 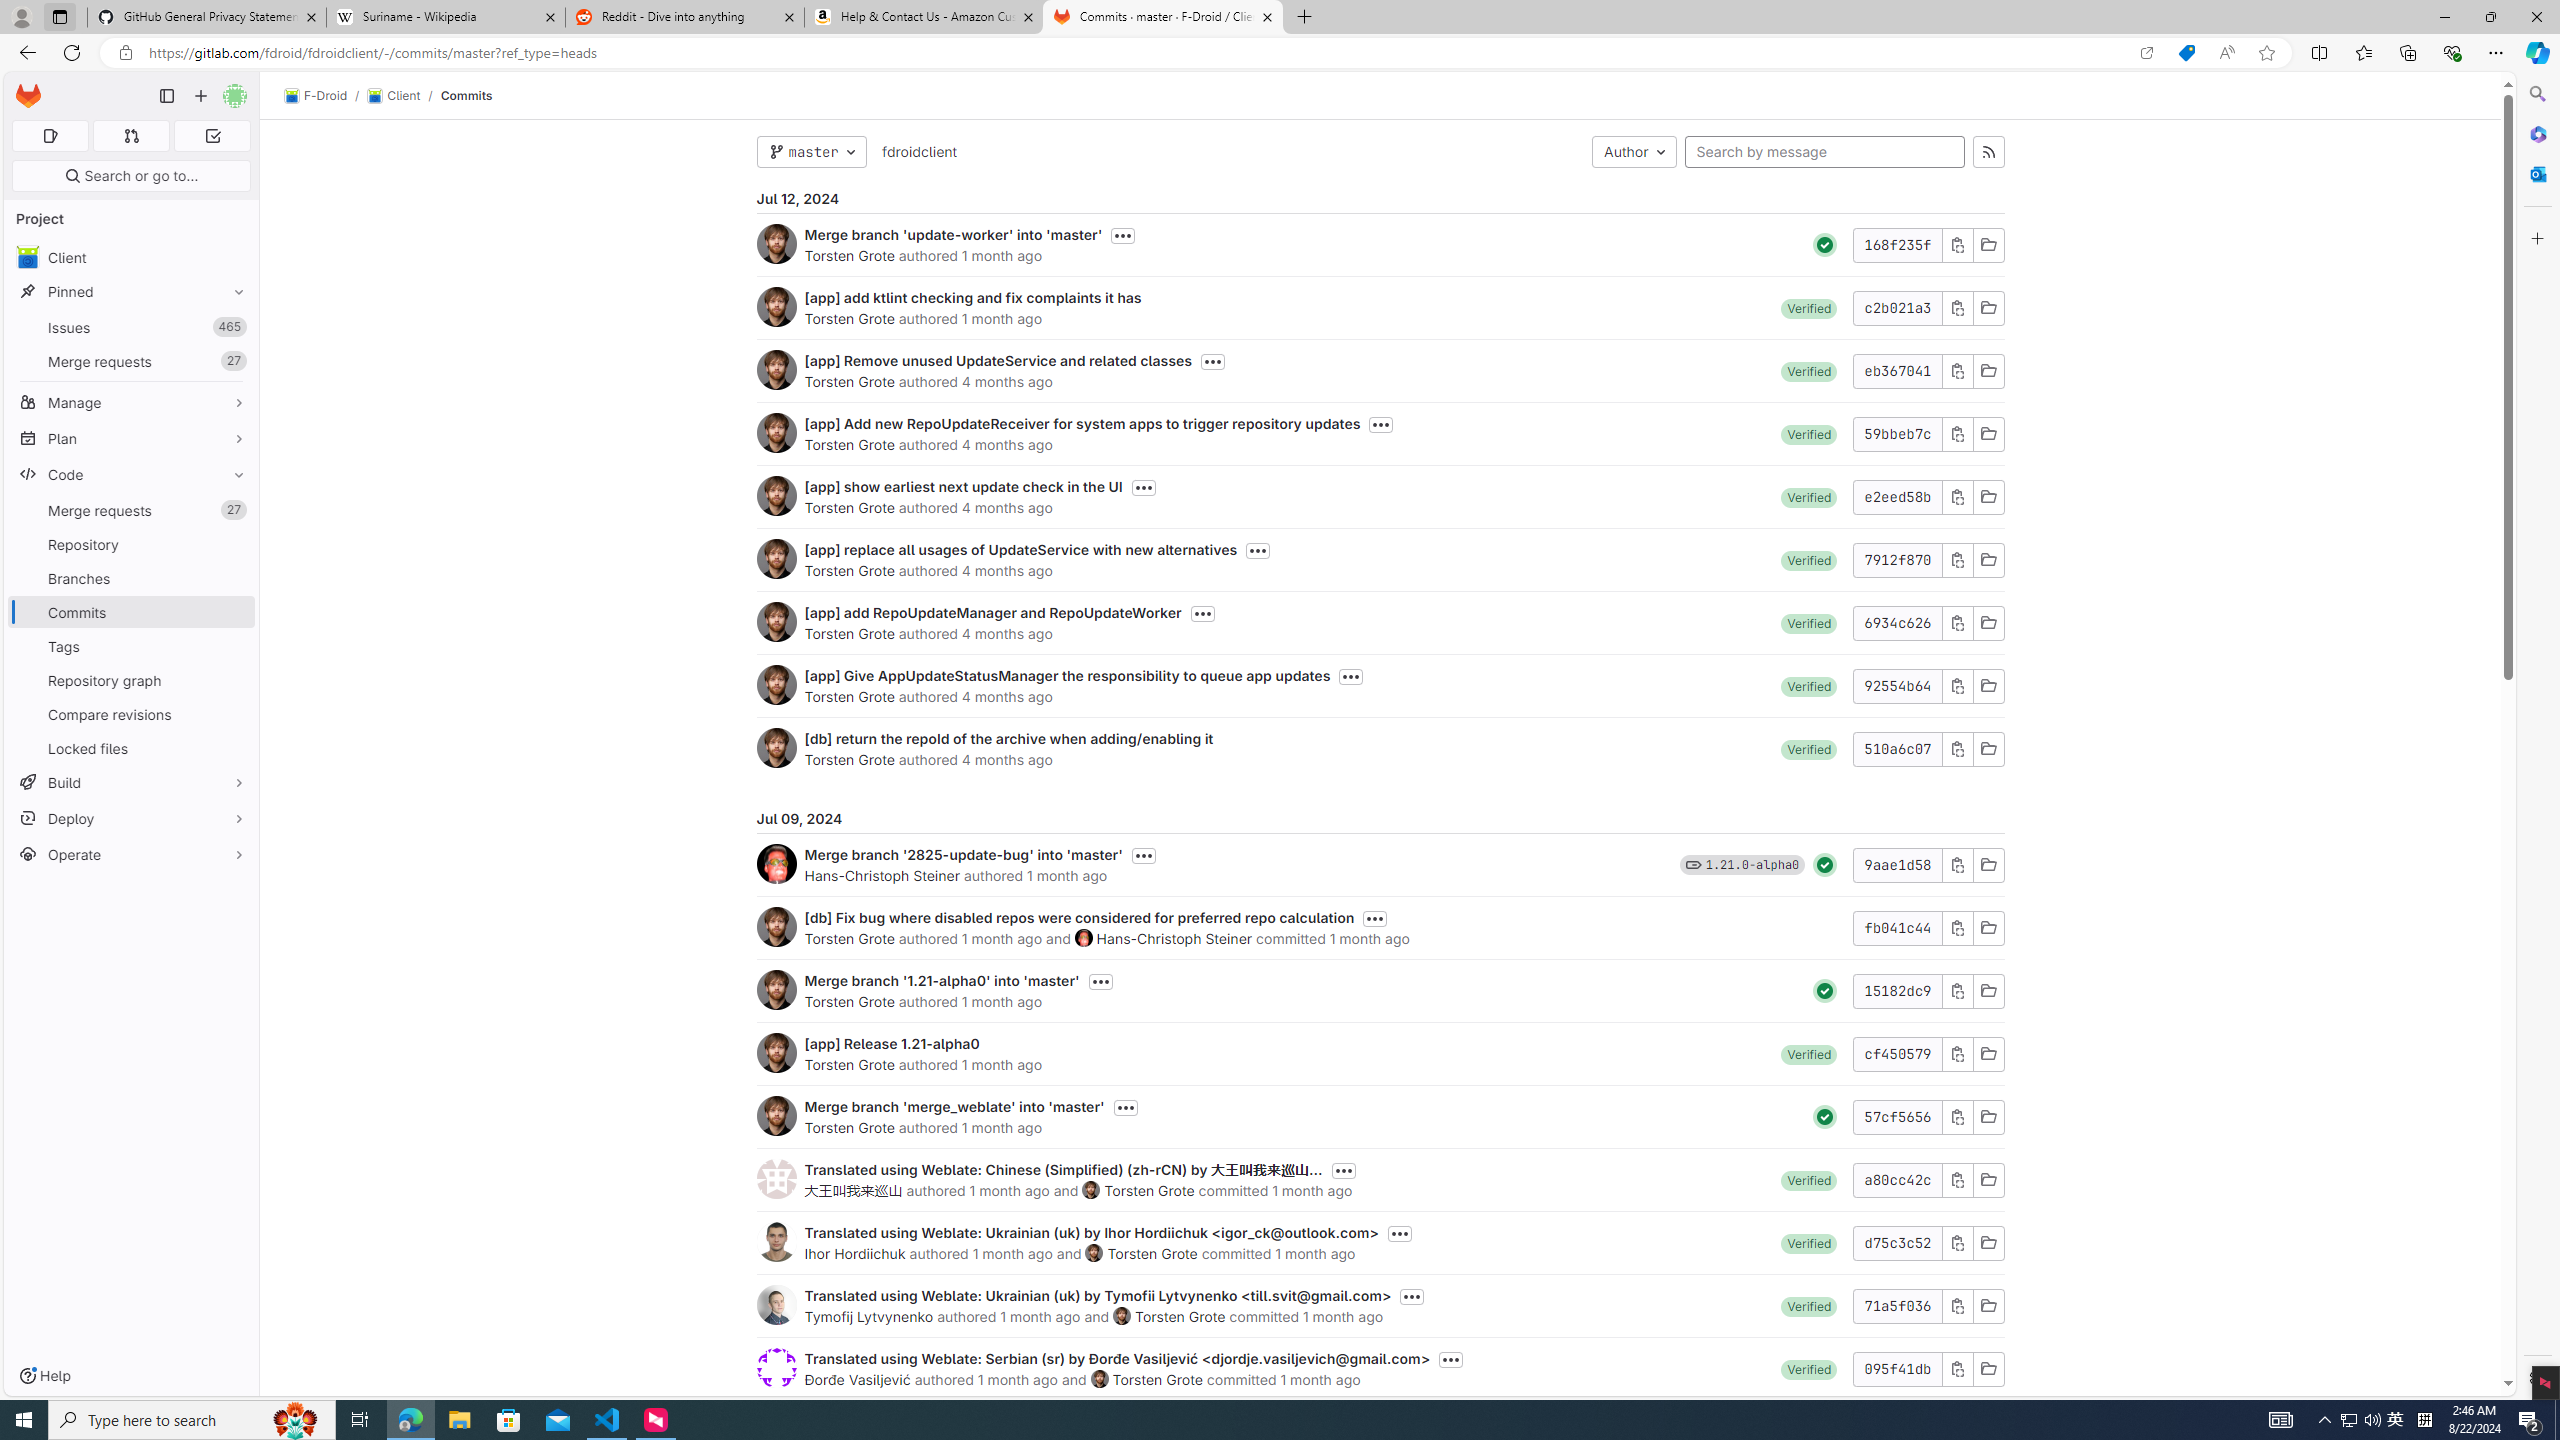 I want to click on Reddit - Dive into anything, so click(x=686, y=17).